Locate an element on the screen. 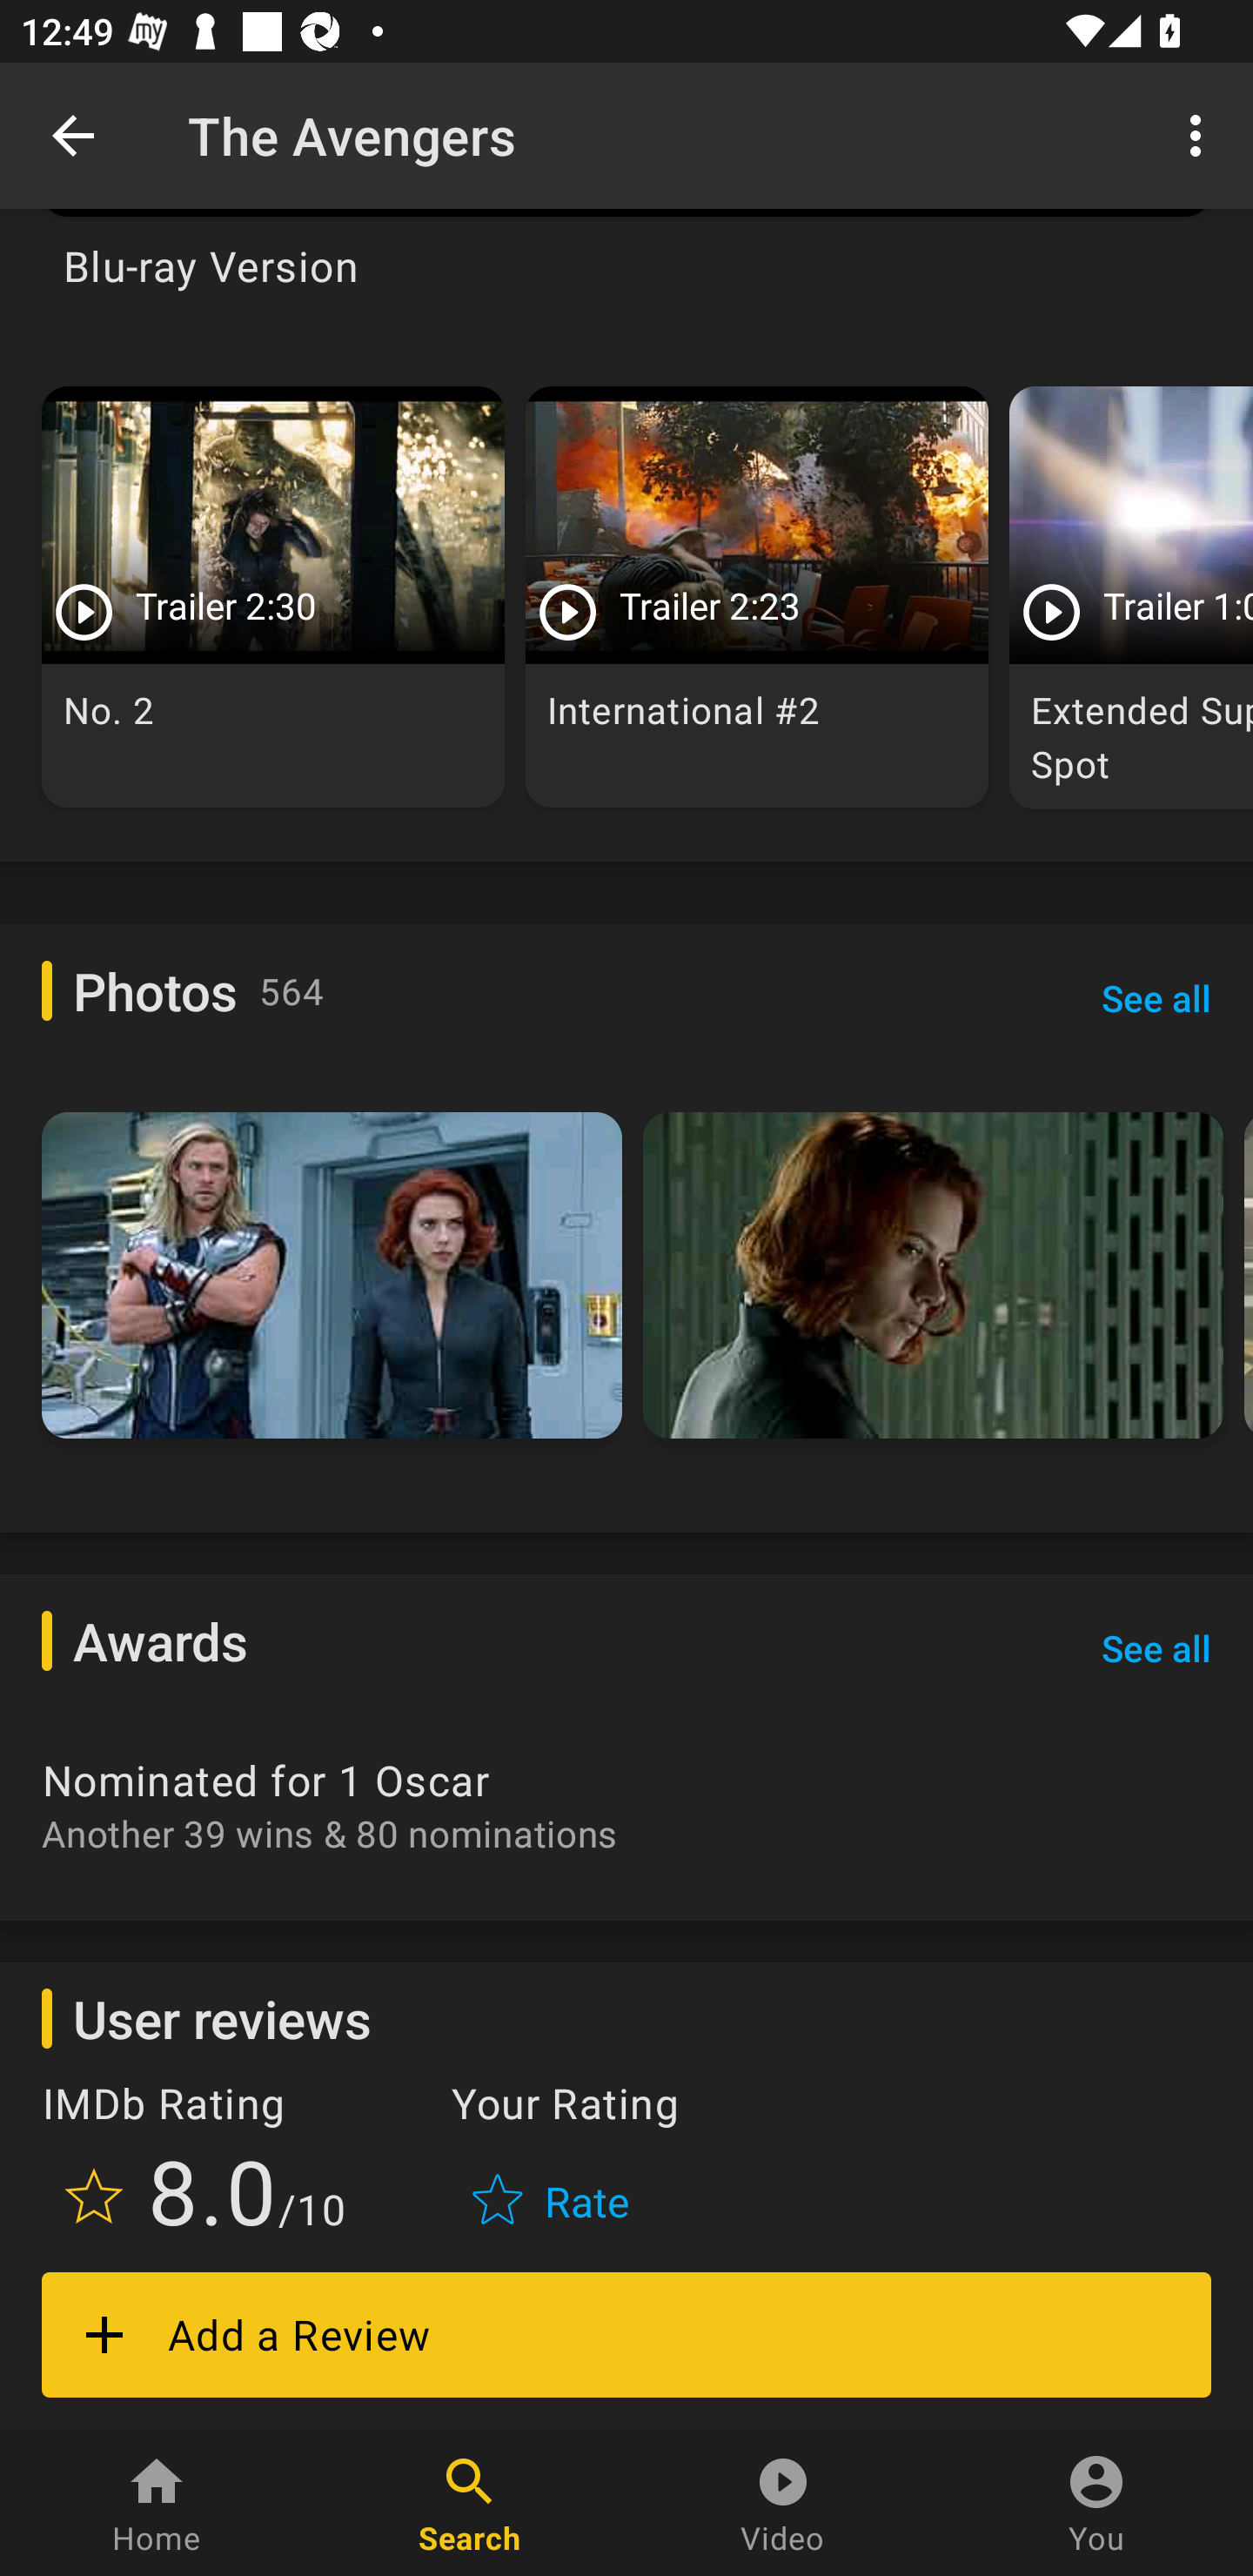  Your Rating Rate is located at coordinates (553, 2162).